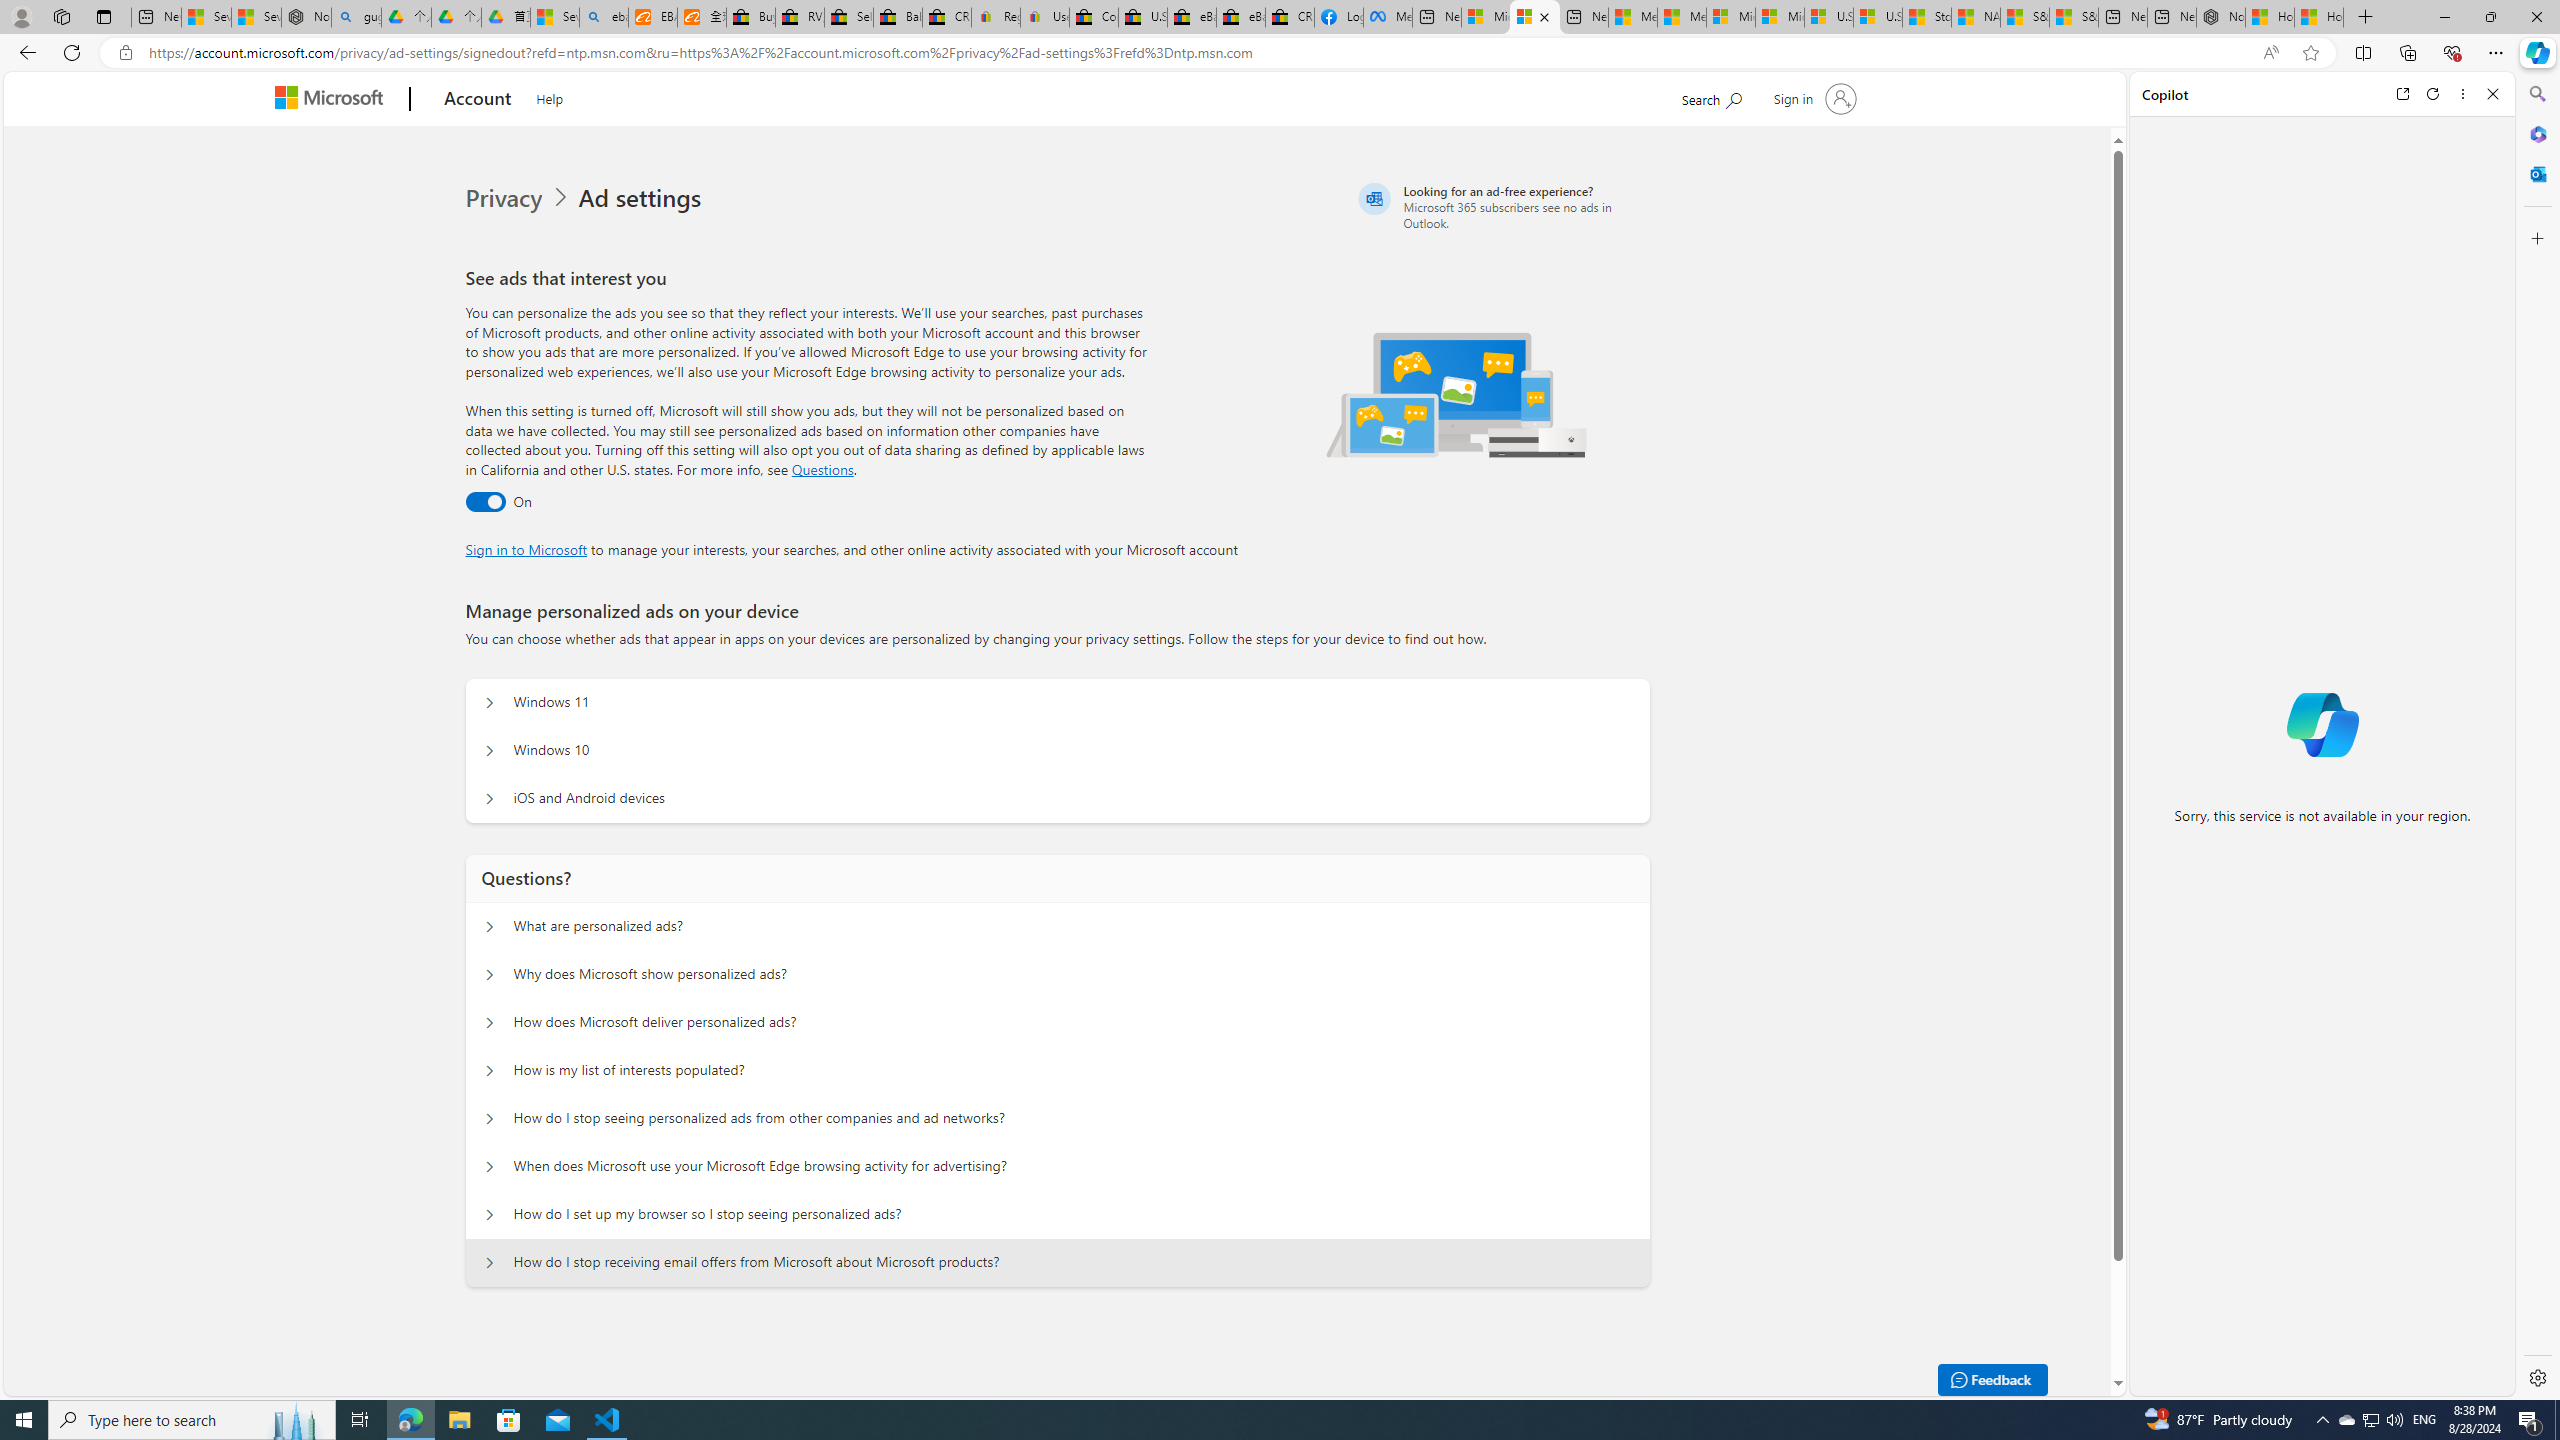  What do you see at coordinates (800, 17) in the screenshot?
I see `RV, Trailer & Camper Steps & Ladders for sale | eBay` at bounding box center [800, 17].